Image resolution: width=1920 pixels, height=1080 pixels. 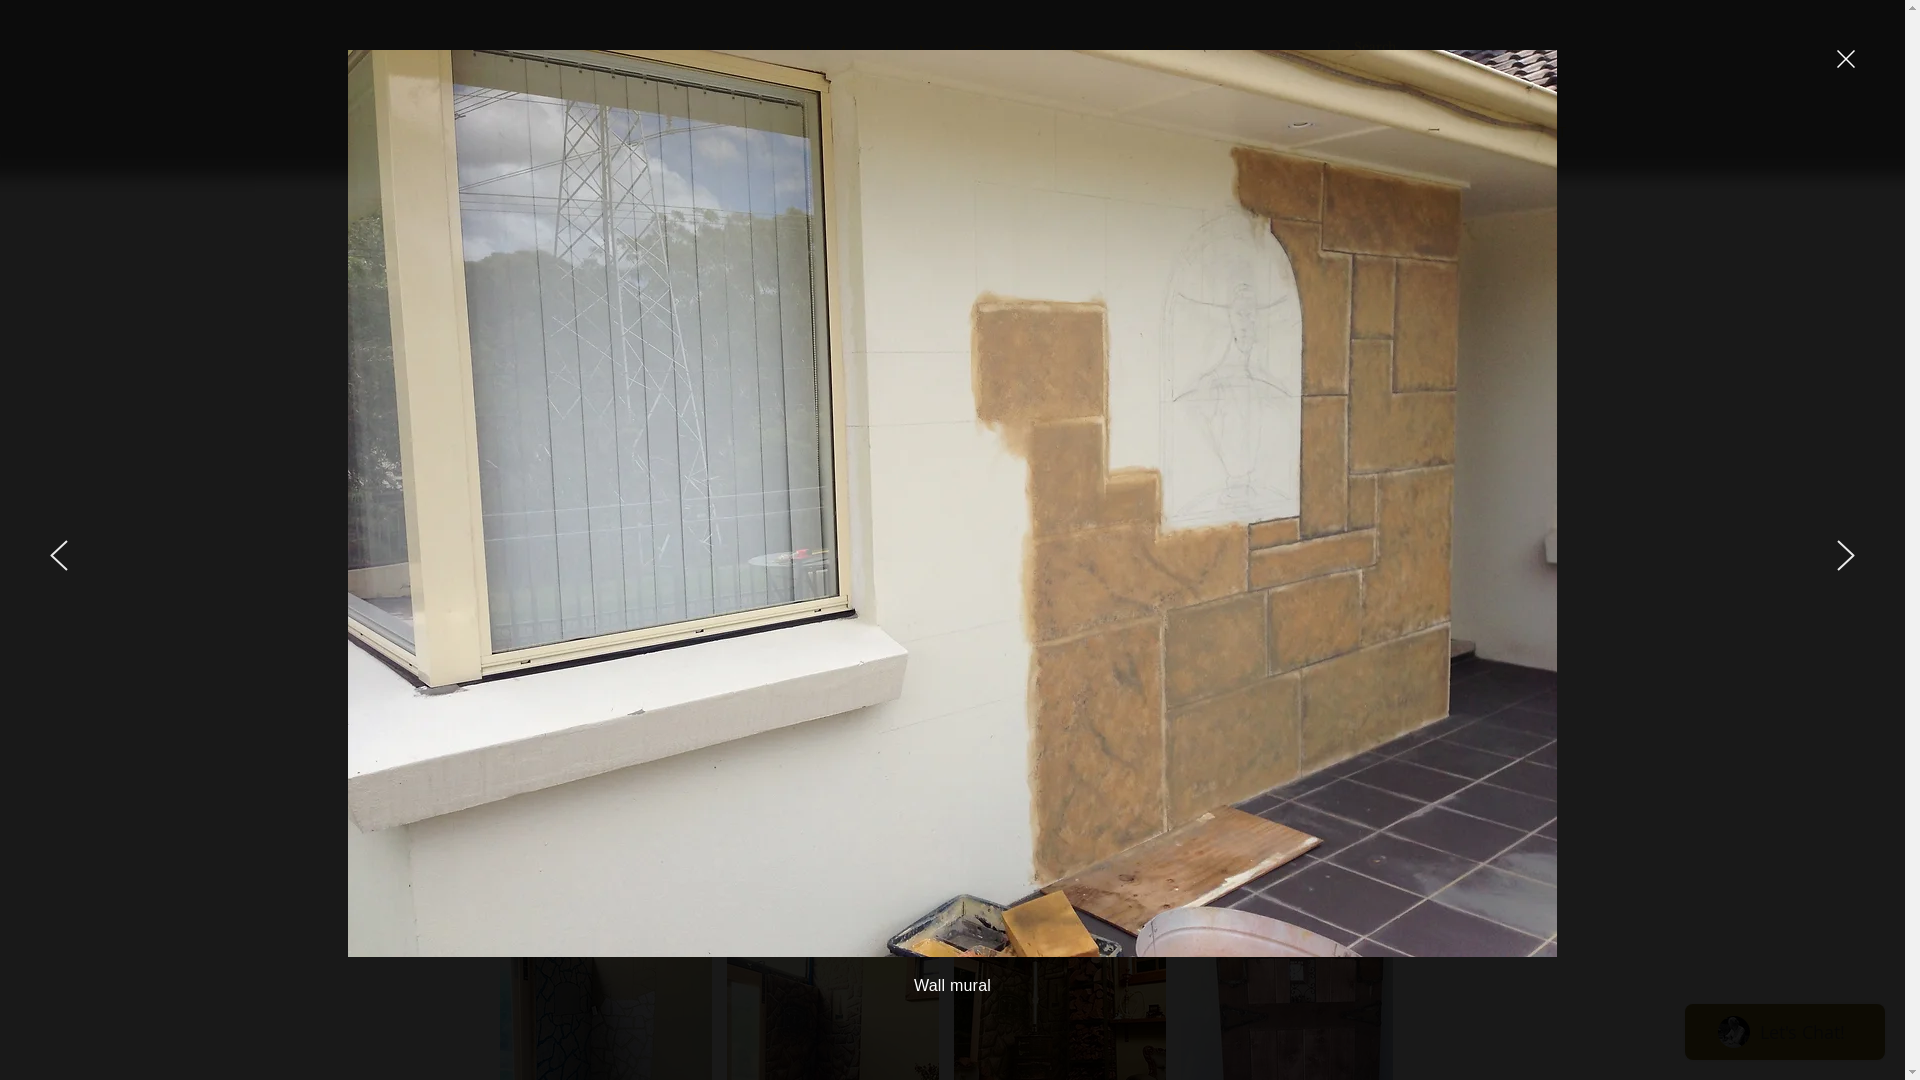 What do you see at coordinates (373, 132) in the screenshot?
I see `HOME` at bounding box center [373, 132].